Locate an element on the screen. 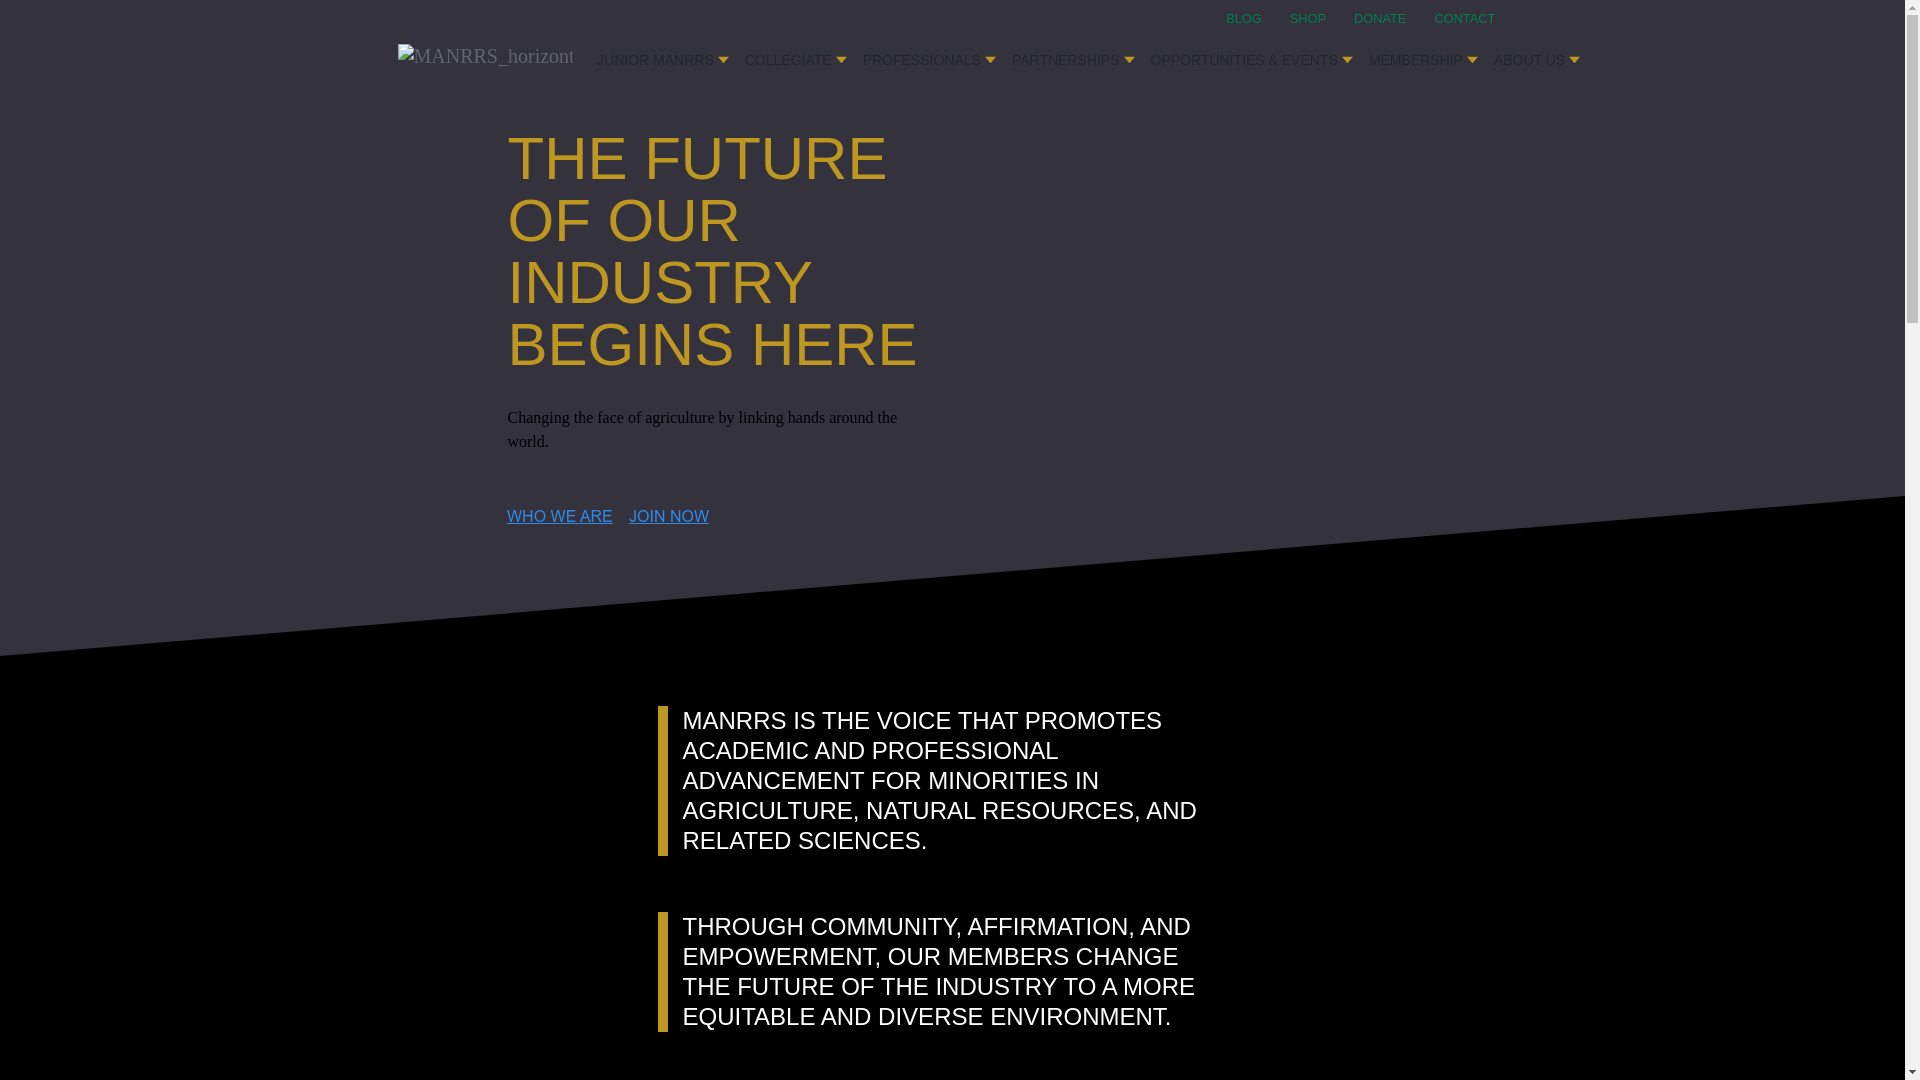 The width and height of the screenshot is (1920, 1080). JUNIOR MANRRS is located at coordinates (663, 54).